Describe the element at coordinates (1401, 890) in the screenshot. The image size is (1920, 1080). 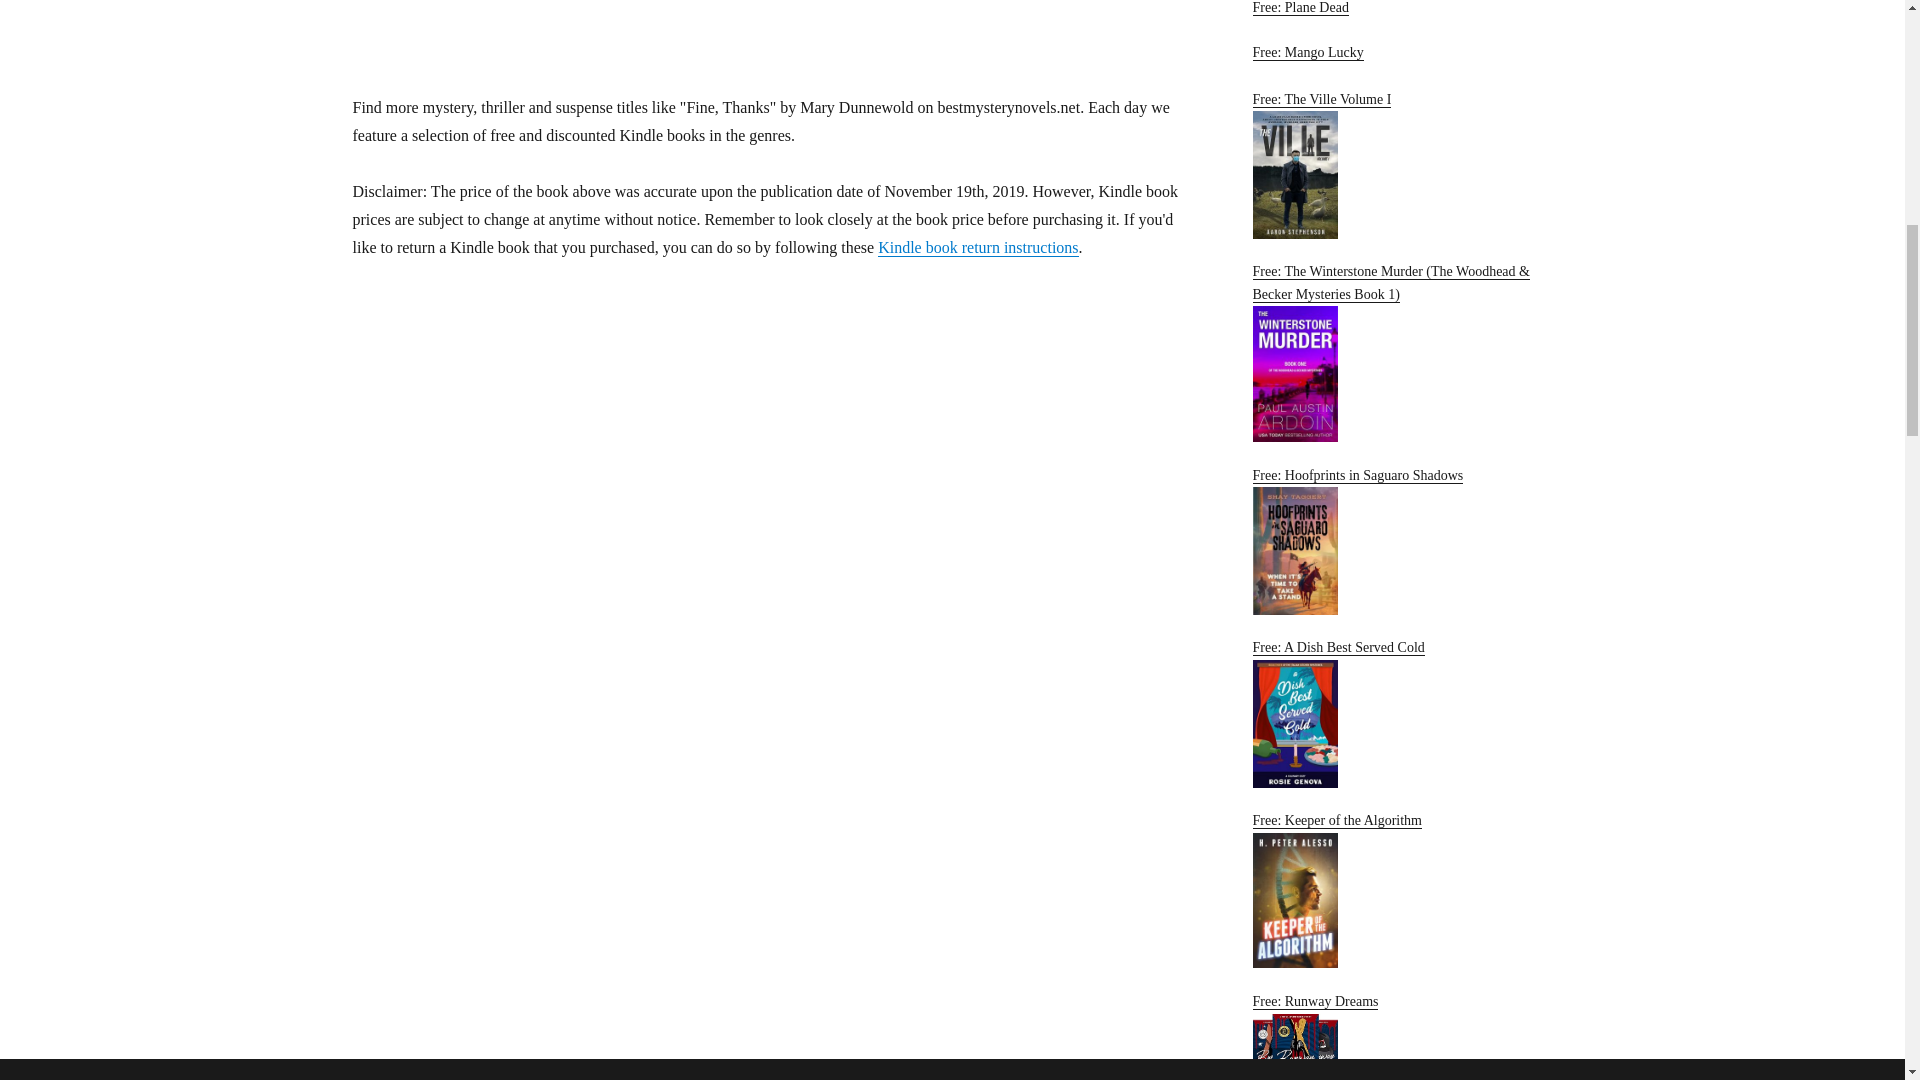
I see `Free: Keeper of the Algorithm` at that location.